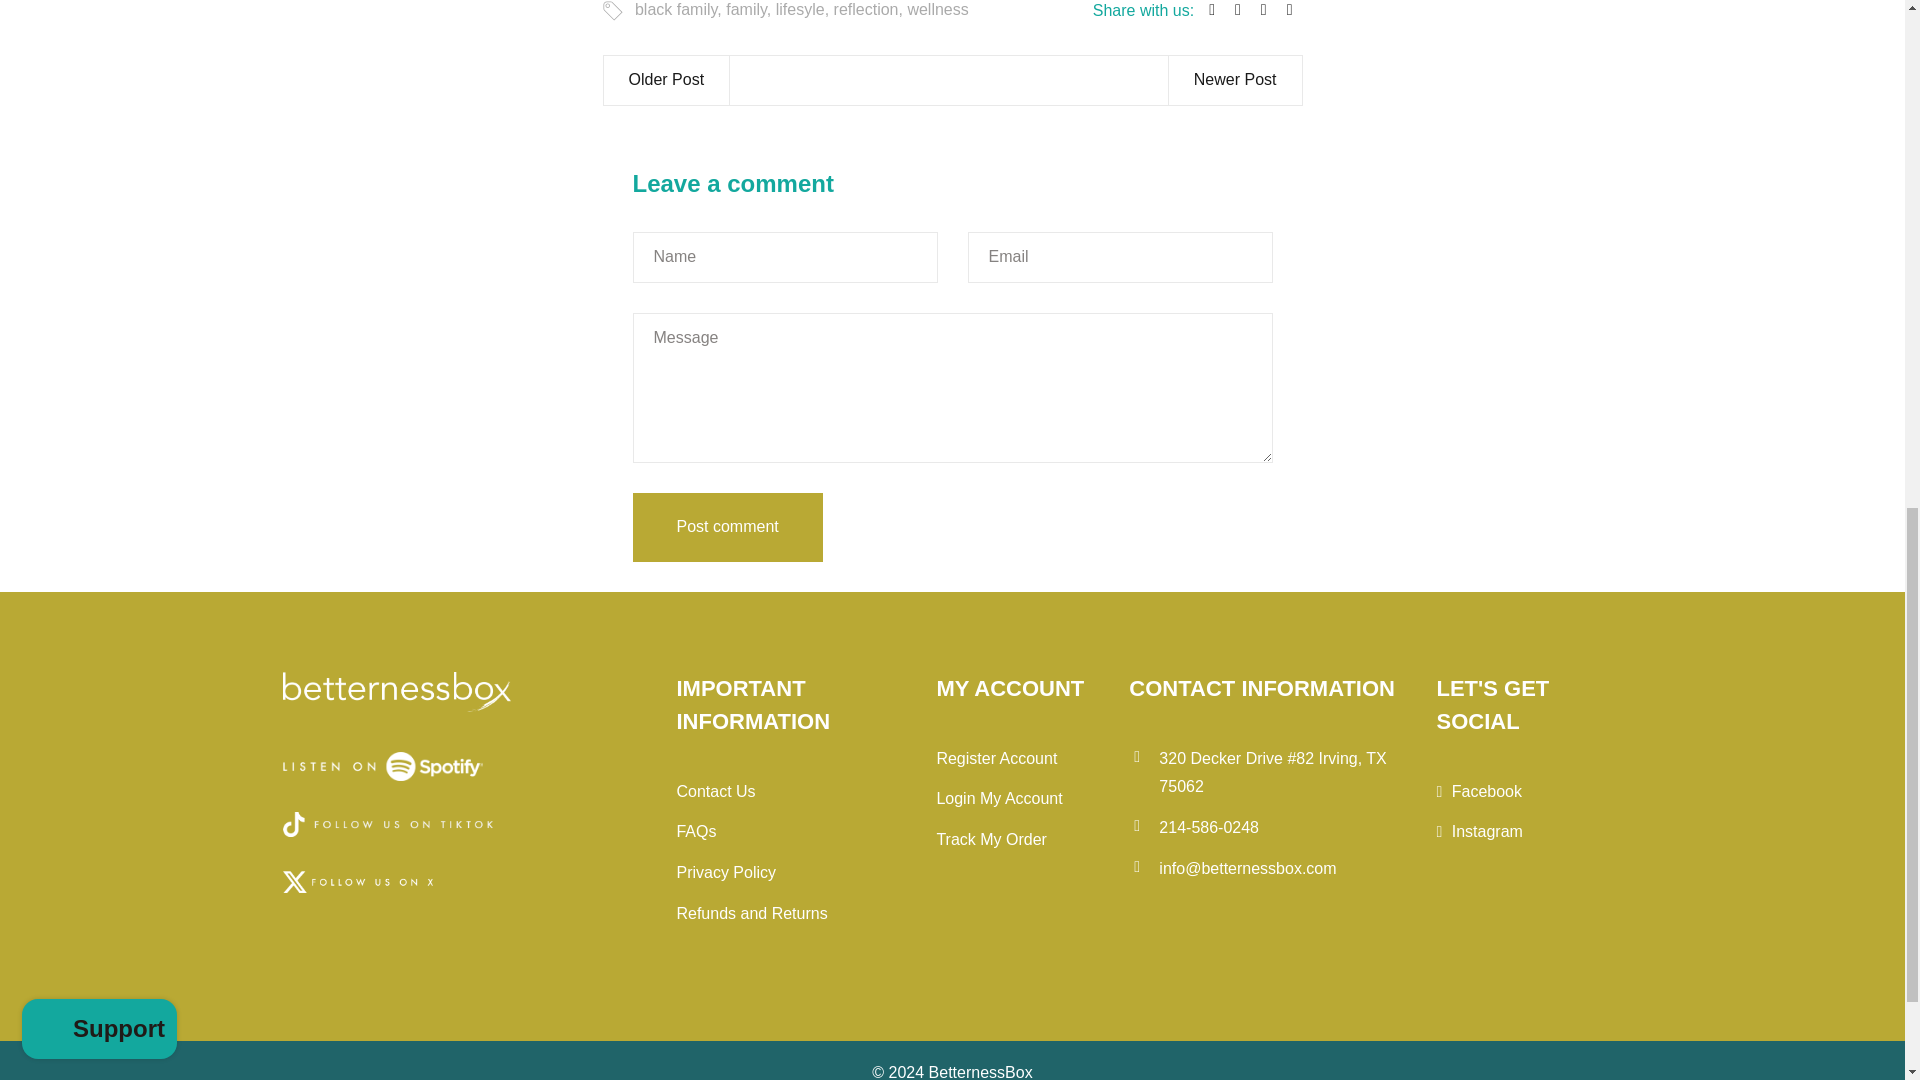 This screenshot has height=1080, width=1920. I want to click on Post comment, so click(726, 526).